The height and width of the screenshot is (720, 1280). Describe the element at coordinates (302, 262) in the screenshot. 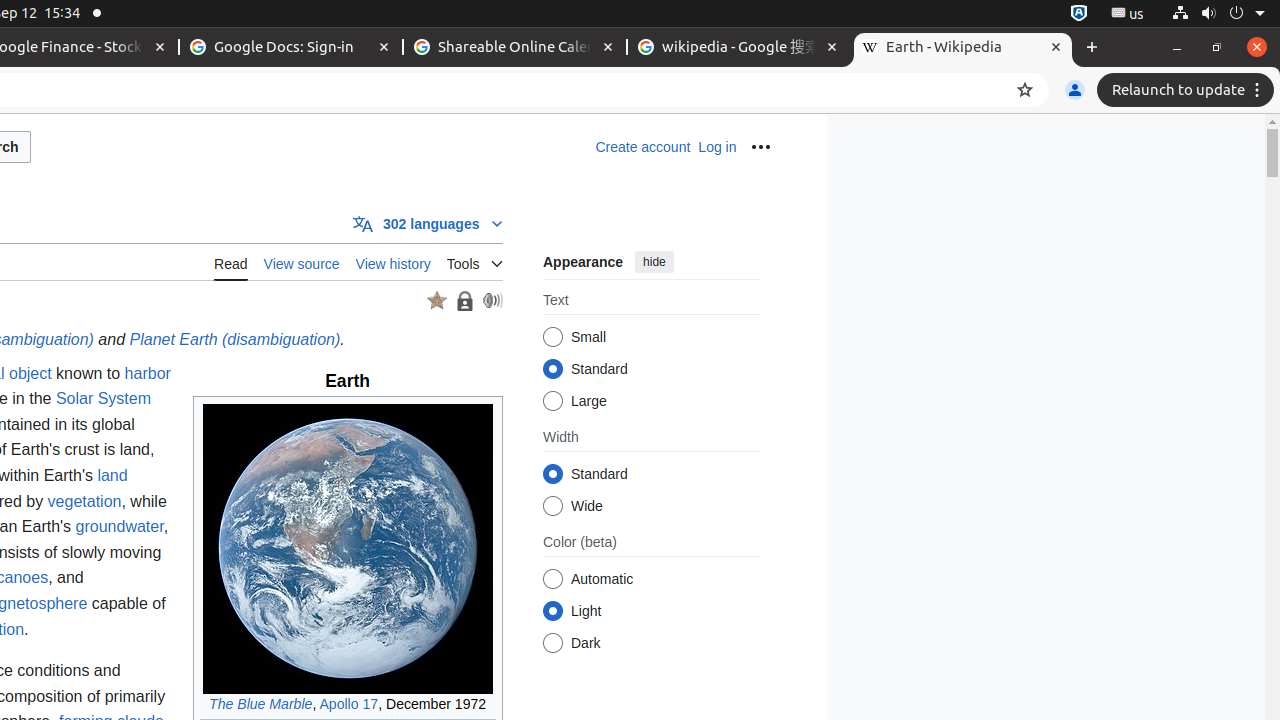

I see `View source` at that location.